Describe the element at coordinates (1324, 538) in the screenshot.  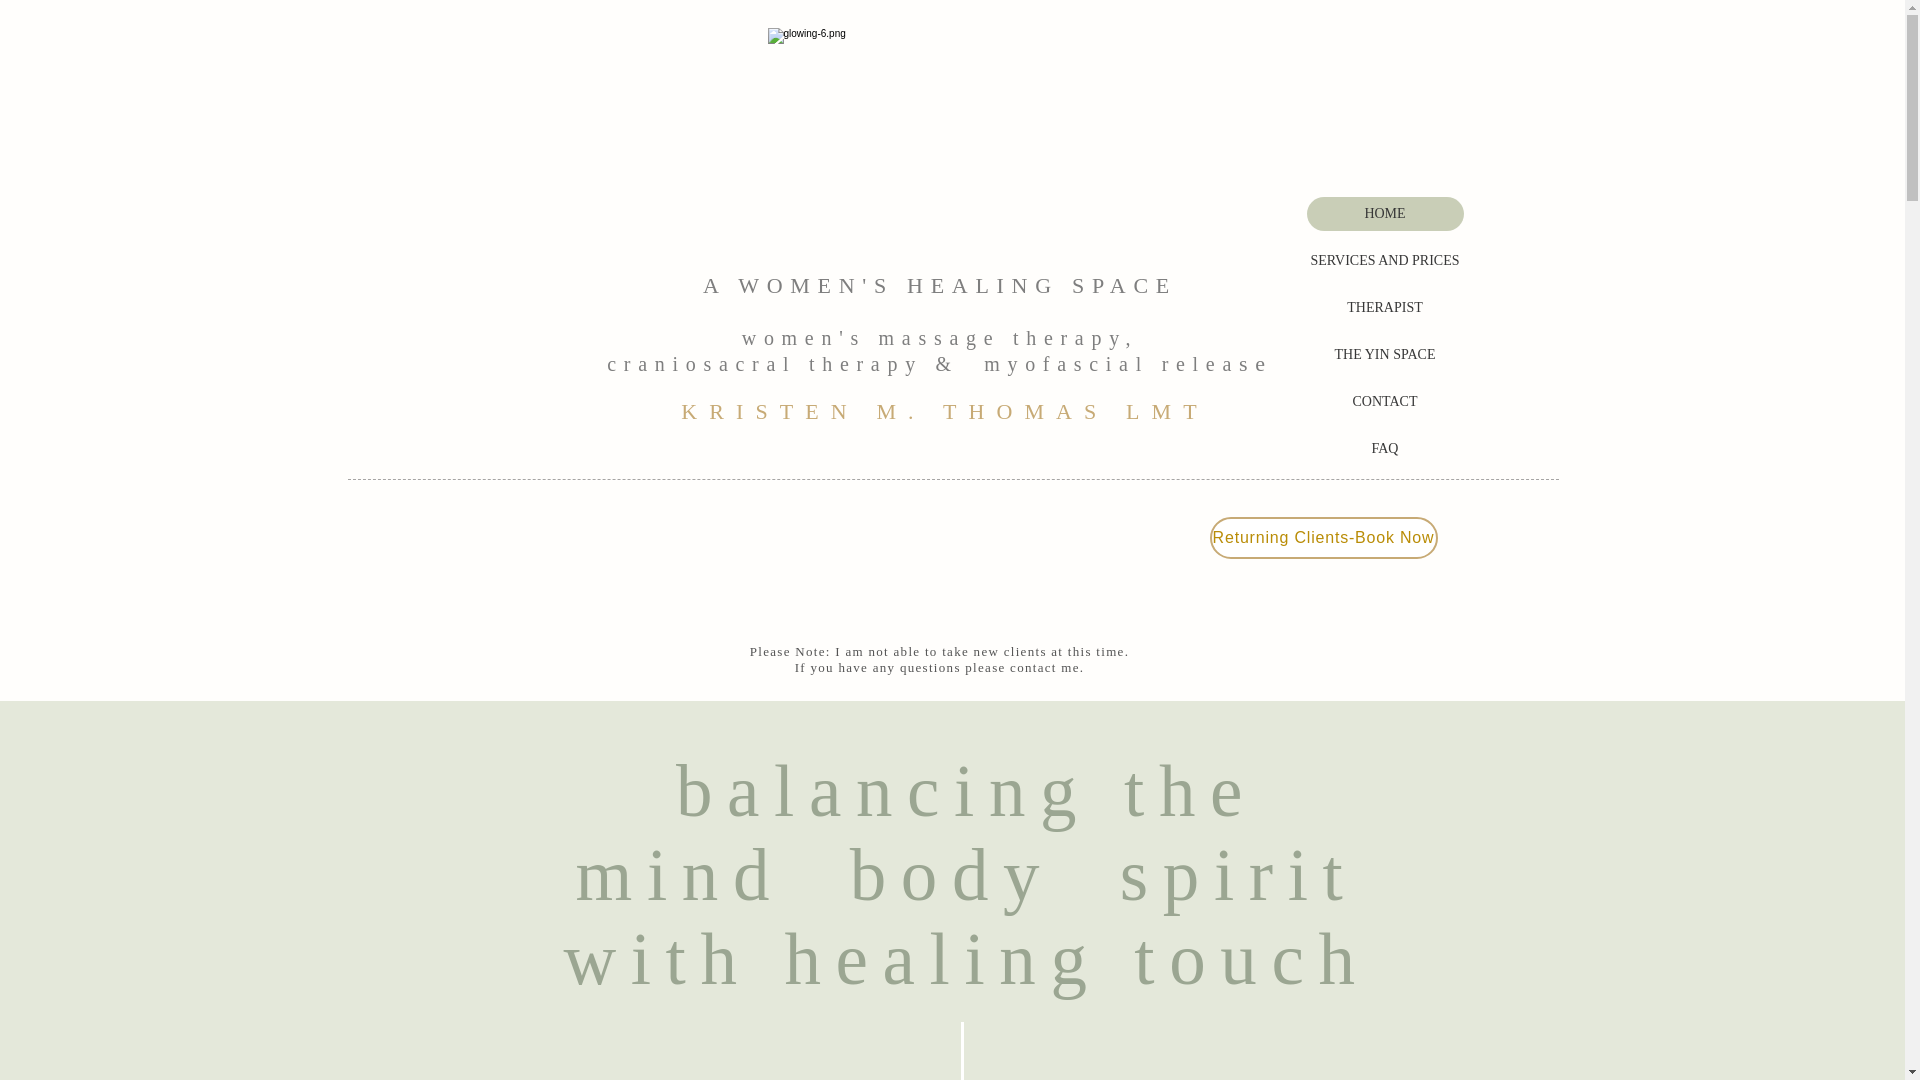
I see `Returning Clients-Book Now` at that location.